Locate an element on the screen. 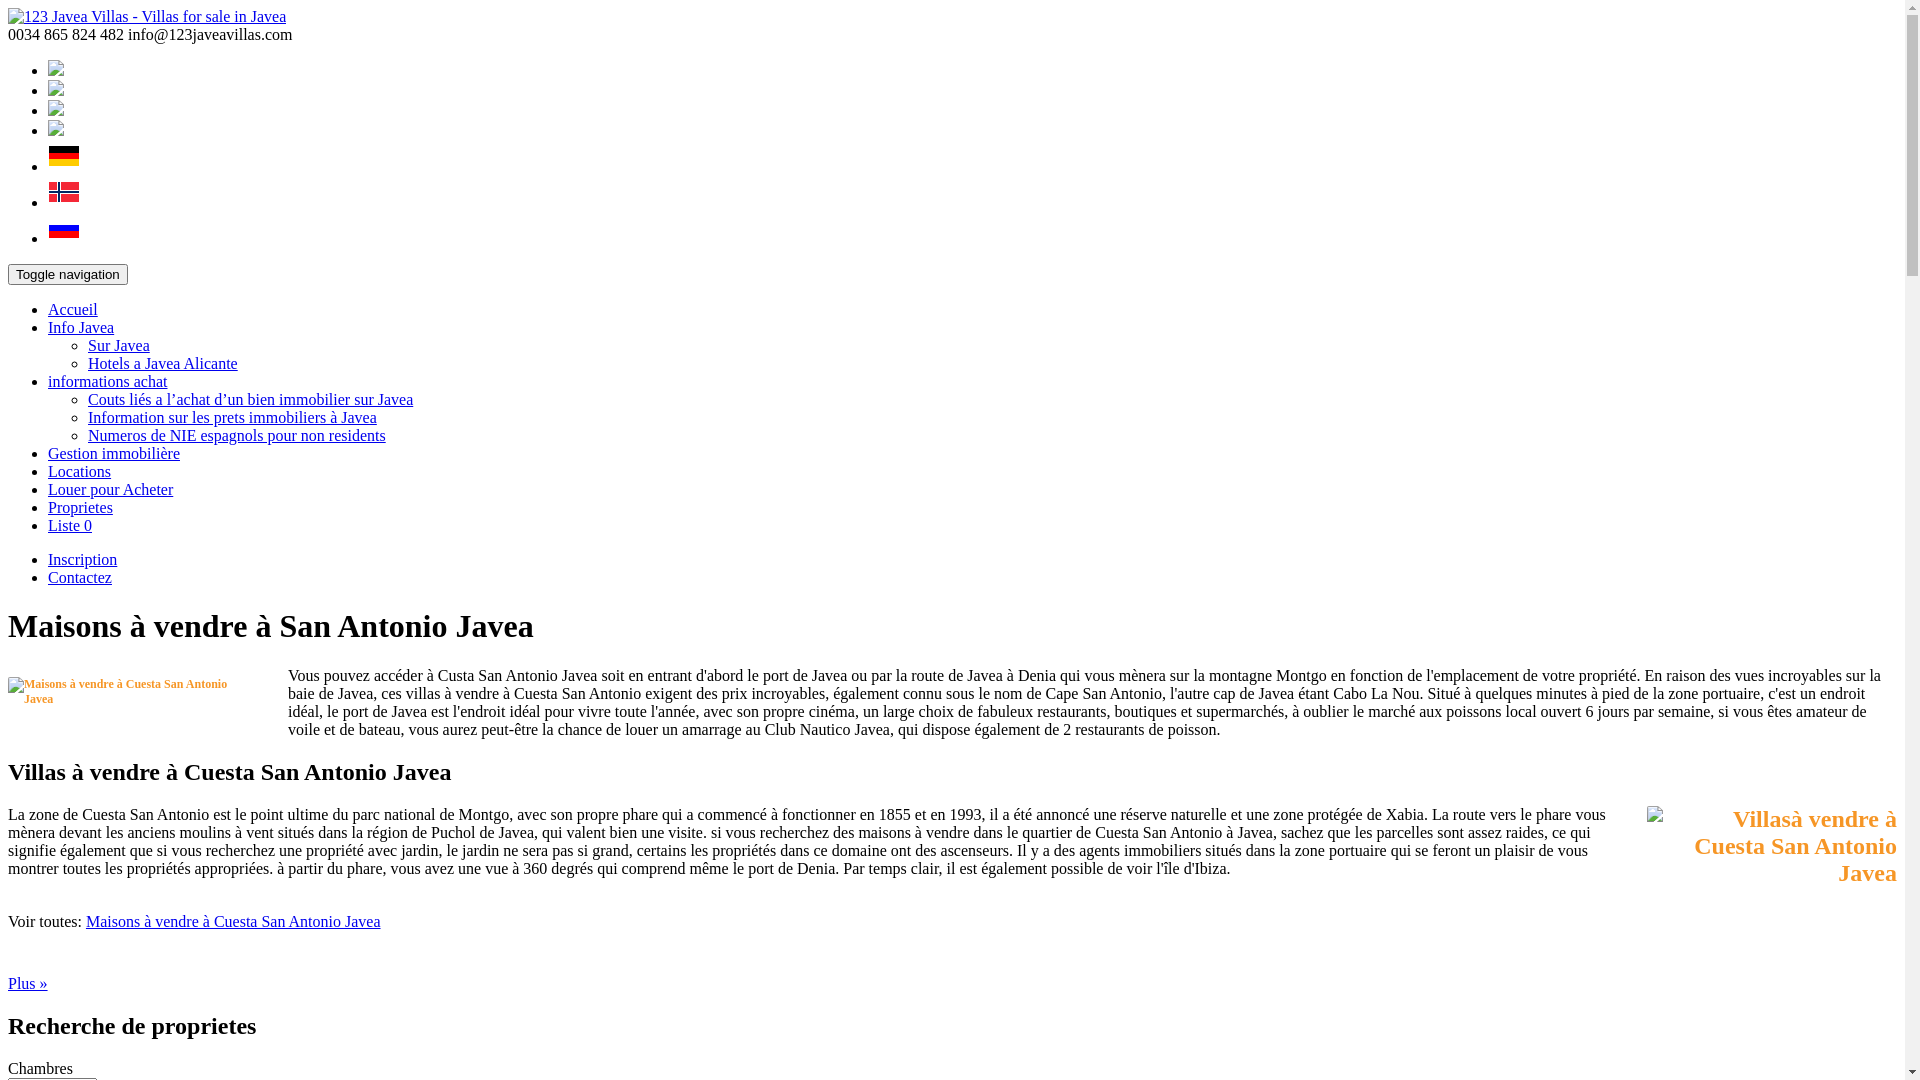 The width and height of the screenshot is (1920, 1080). Sur Javea is located at coordinates (119, 346).